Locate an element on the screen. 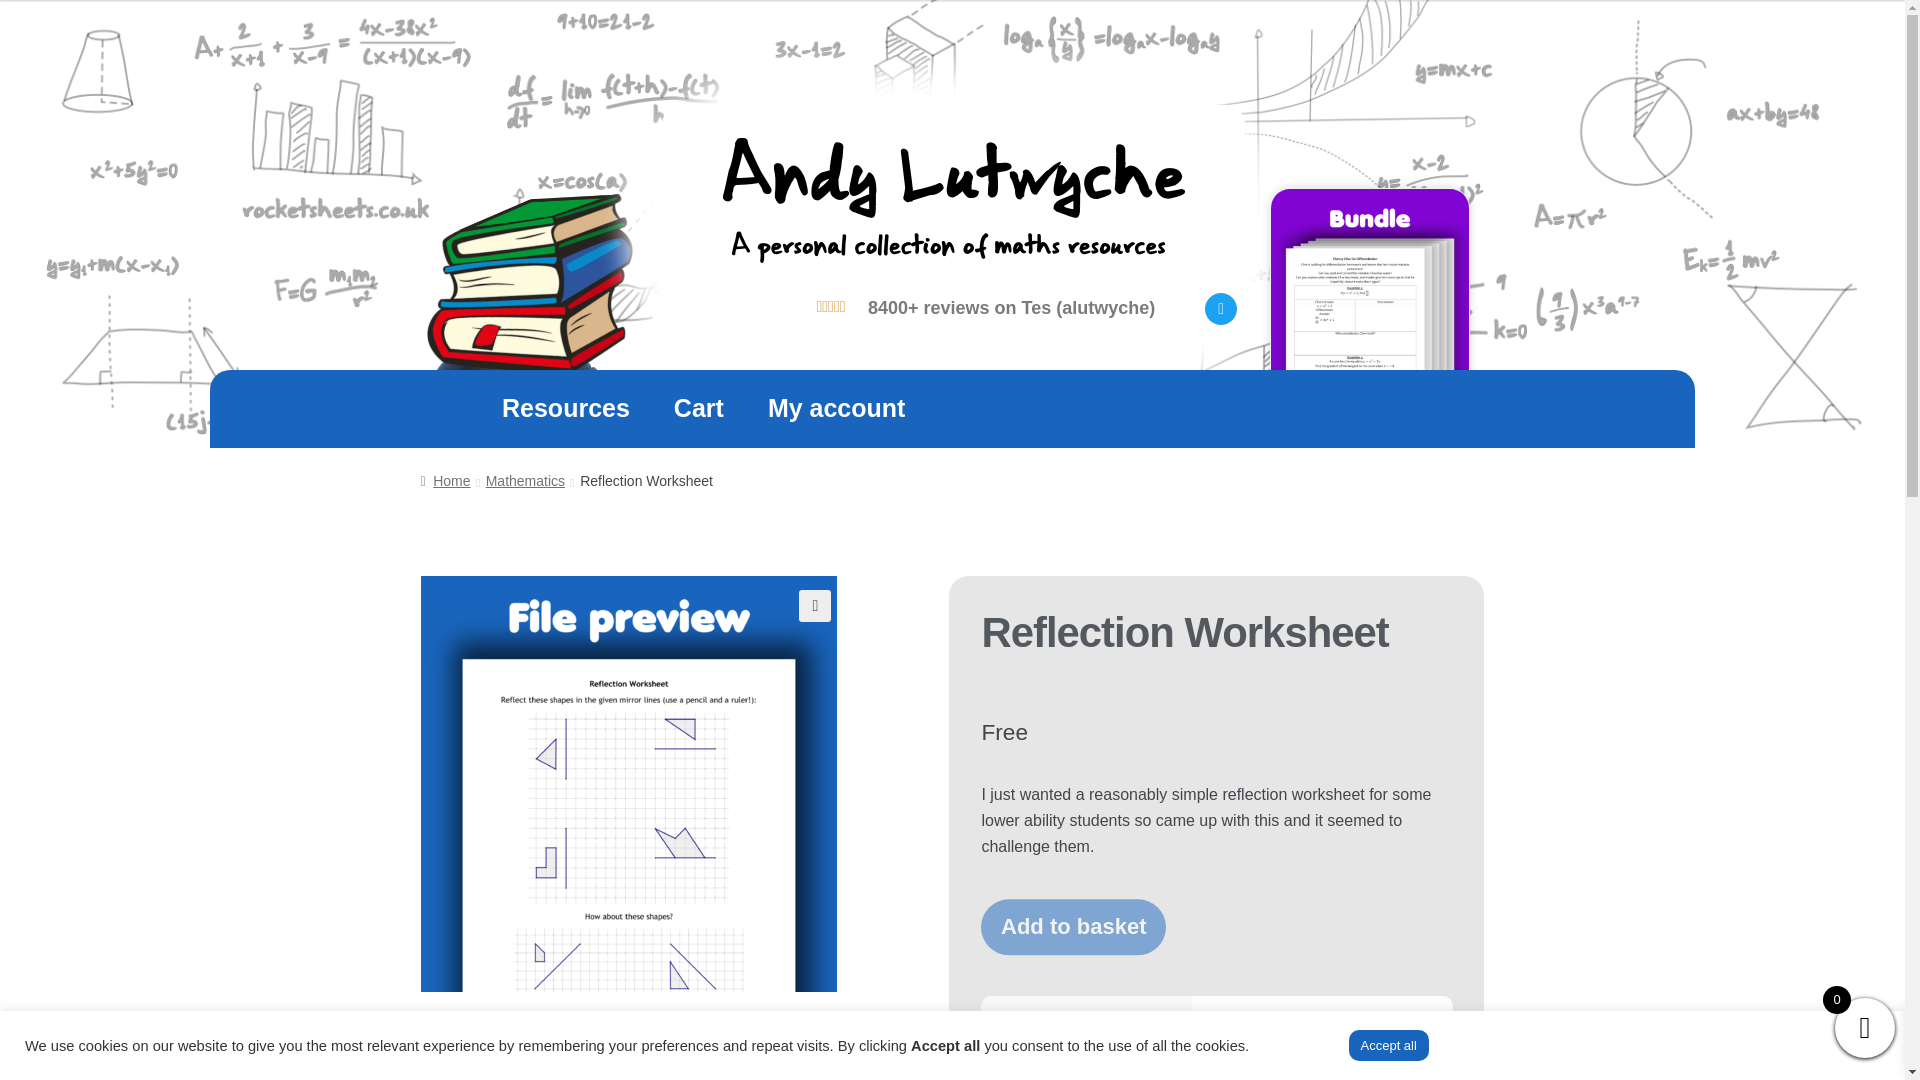  Mathematics is located at coordinates (524, 481).